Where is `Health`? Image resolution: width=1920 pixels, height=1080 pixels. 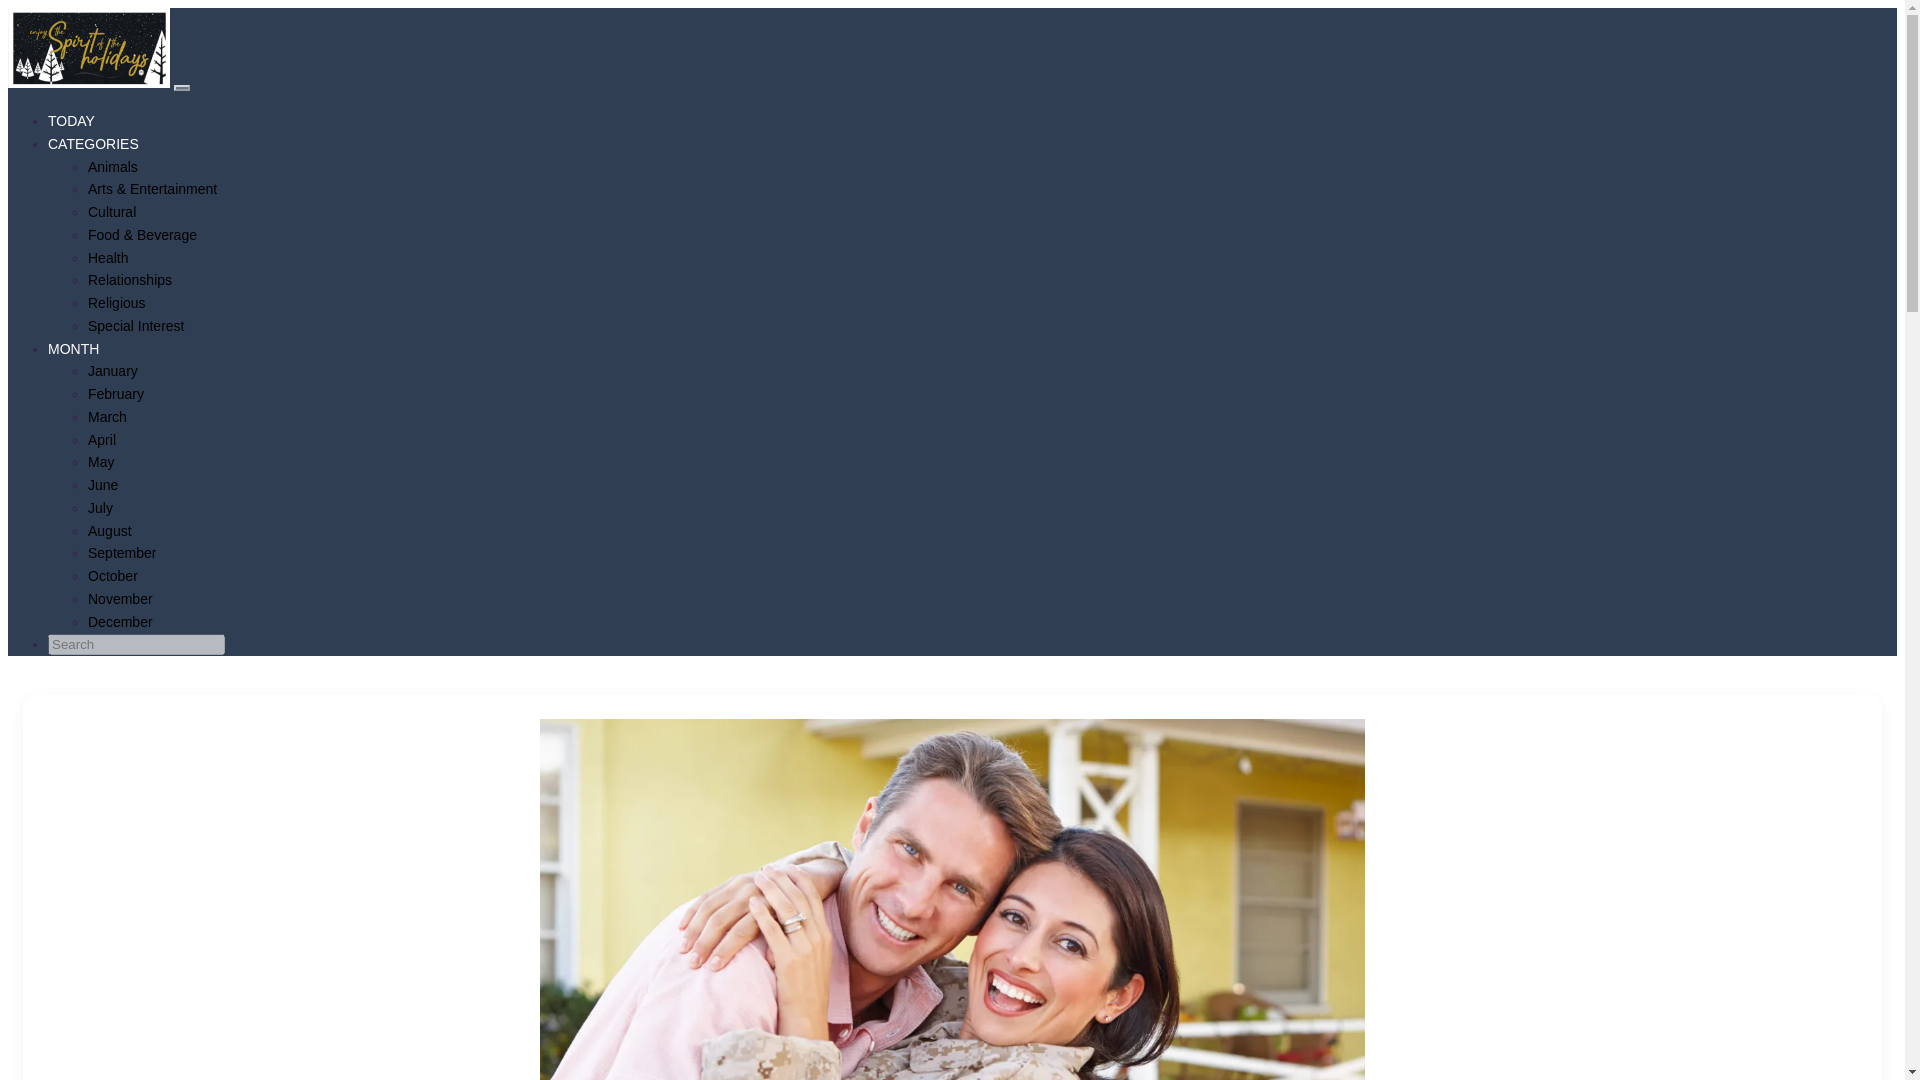
Health is located at coordinates (108, 257).